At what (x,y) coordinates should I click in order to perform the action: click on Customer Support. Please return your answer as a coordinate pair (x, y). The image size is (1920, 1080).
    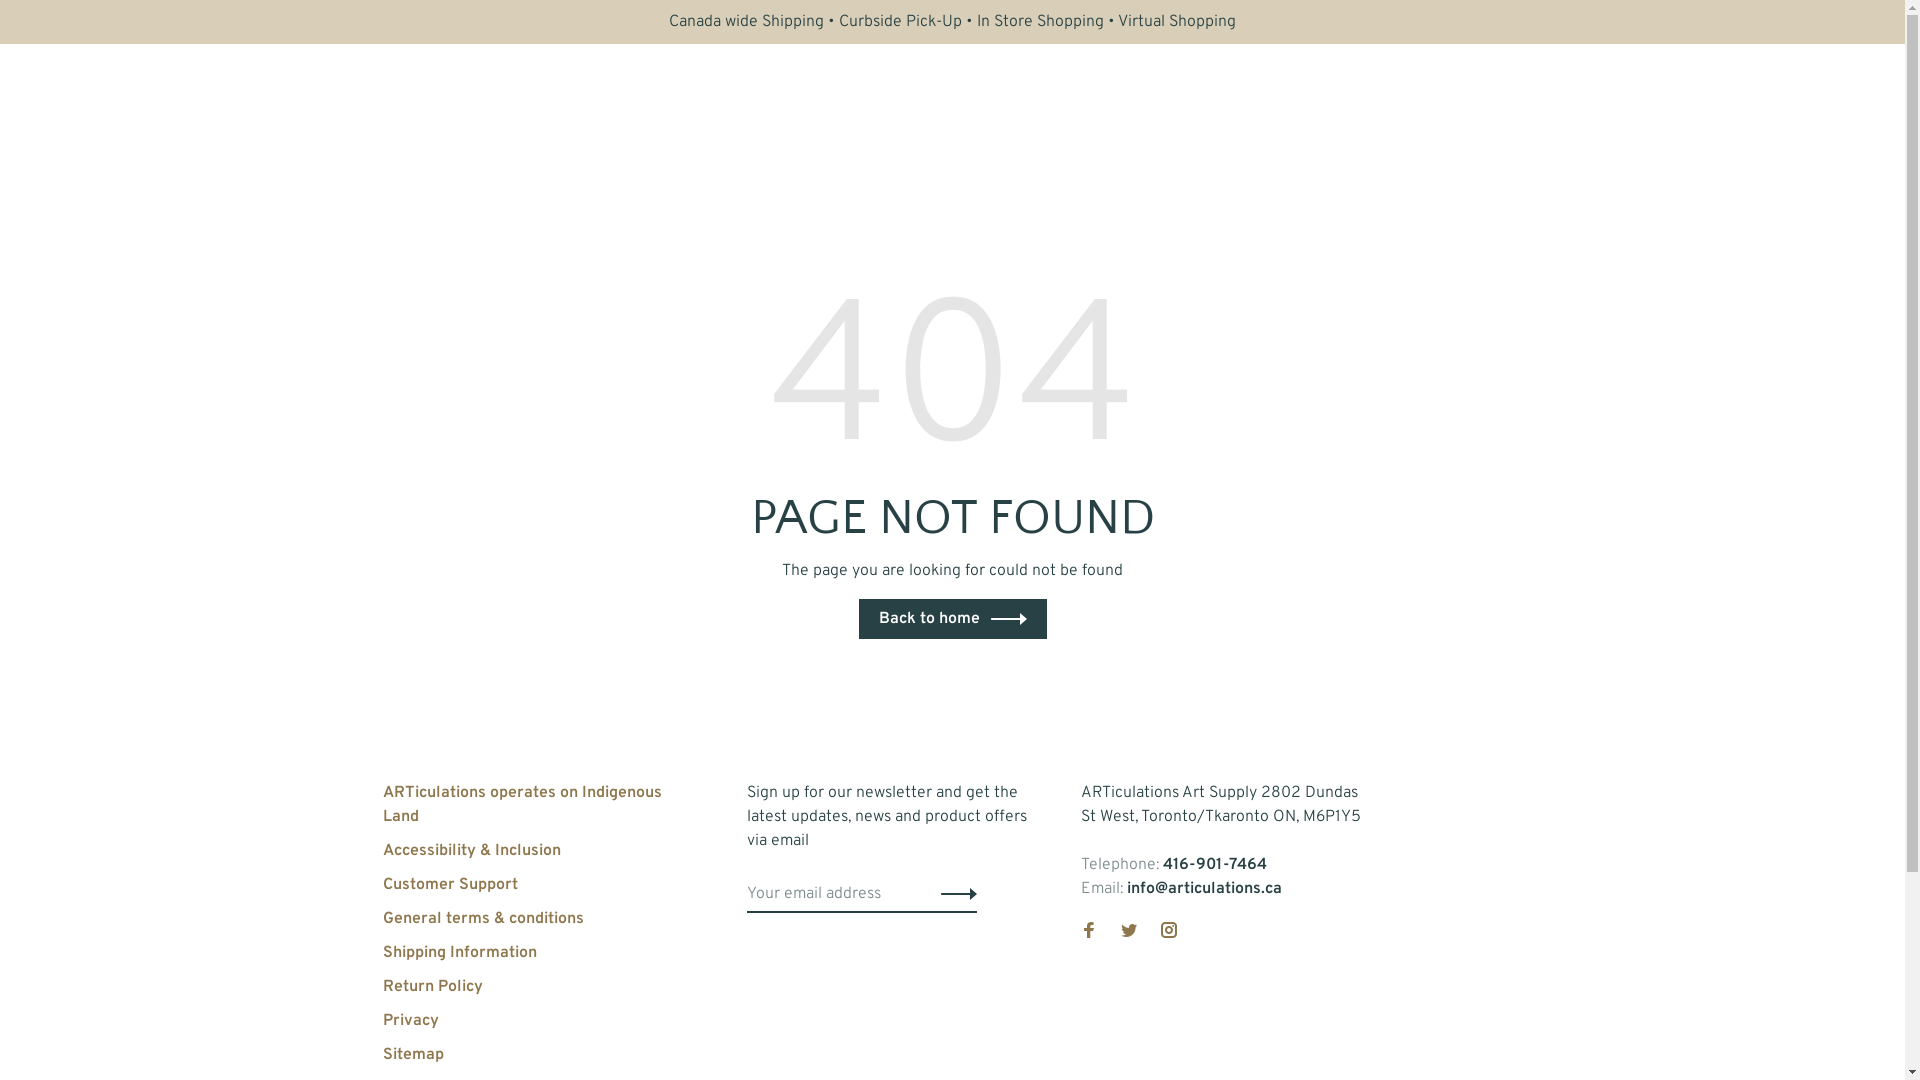
    Looking at the image, I should click on (450, 885).